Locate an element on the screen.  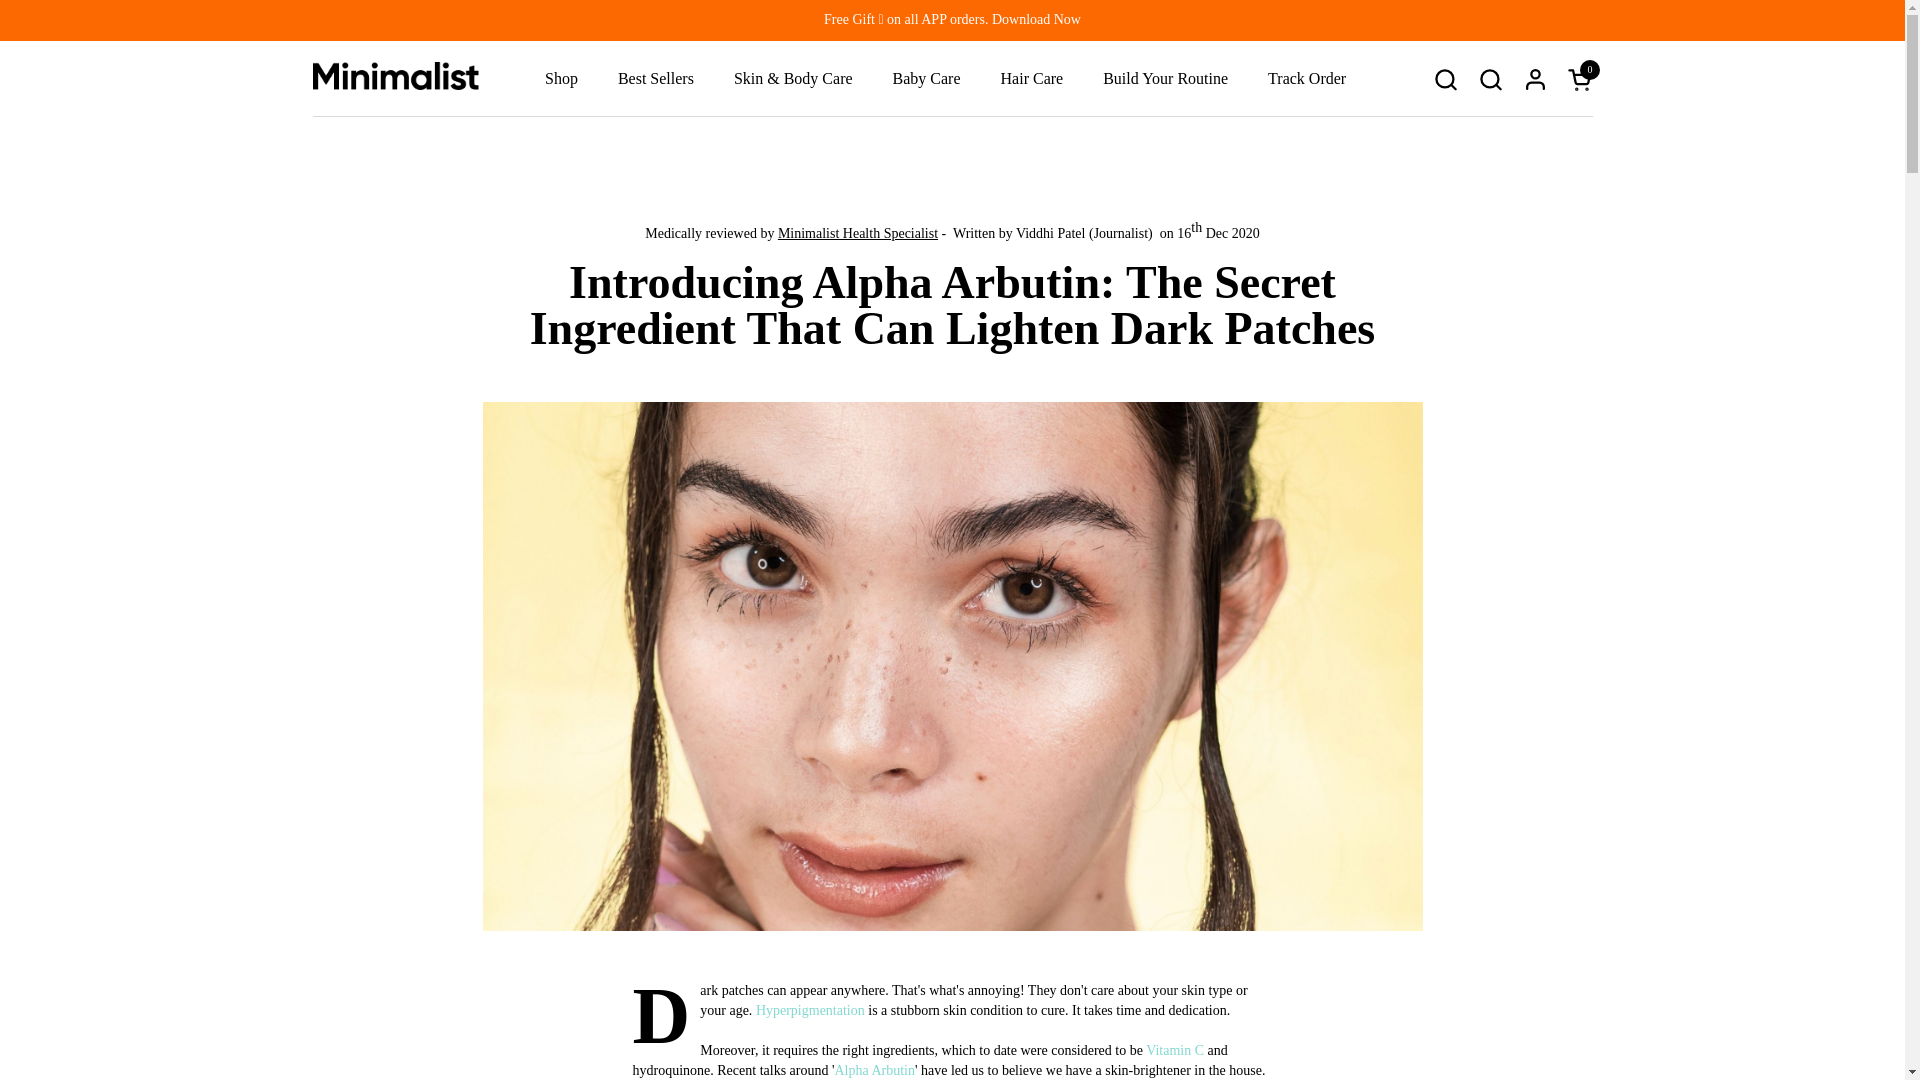
Best Sellers is located at coordinates (656, 78).